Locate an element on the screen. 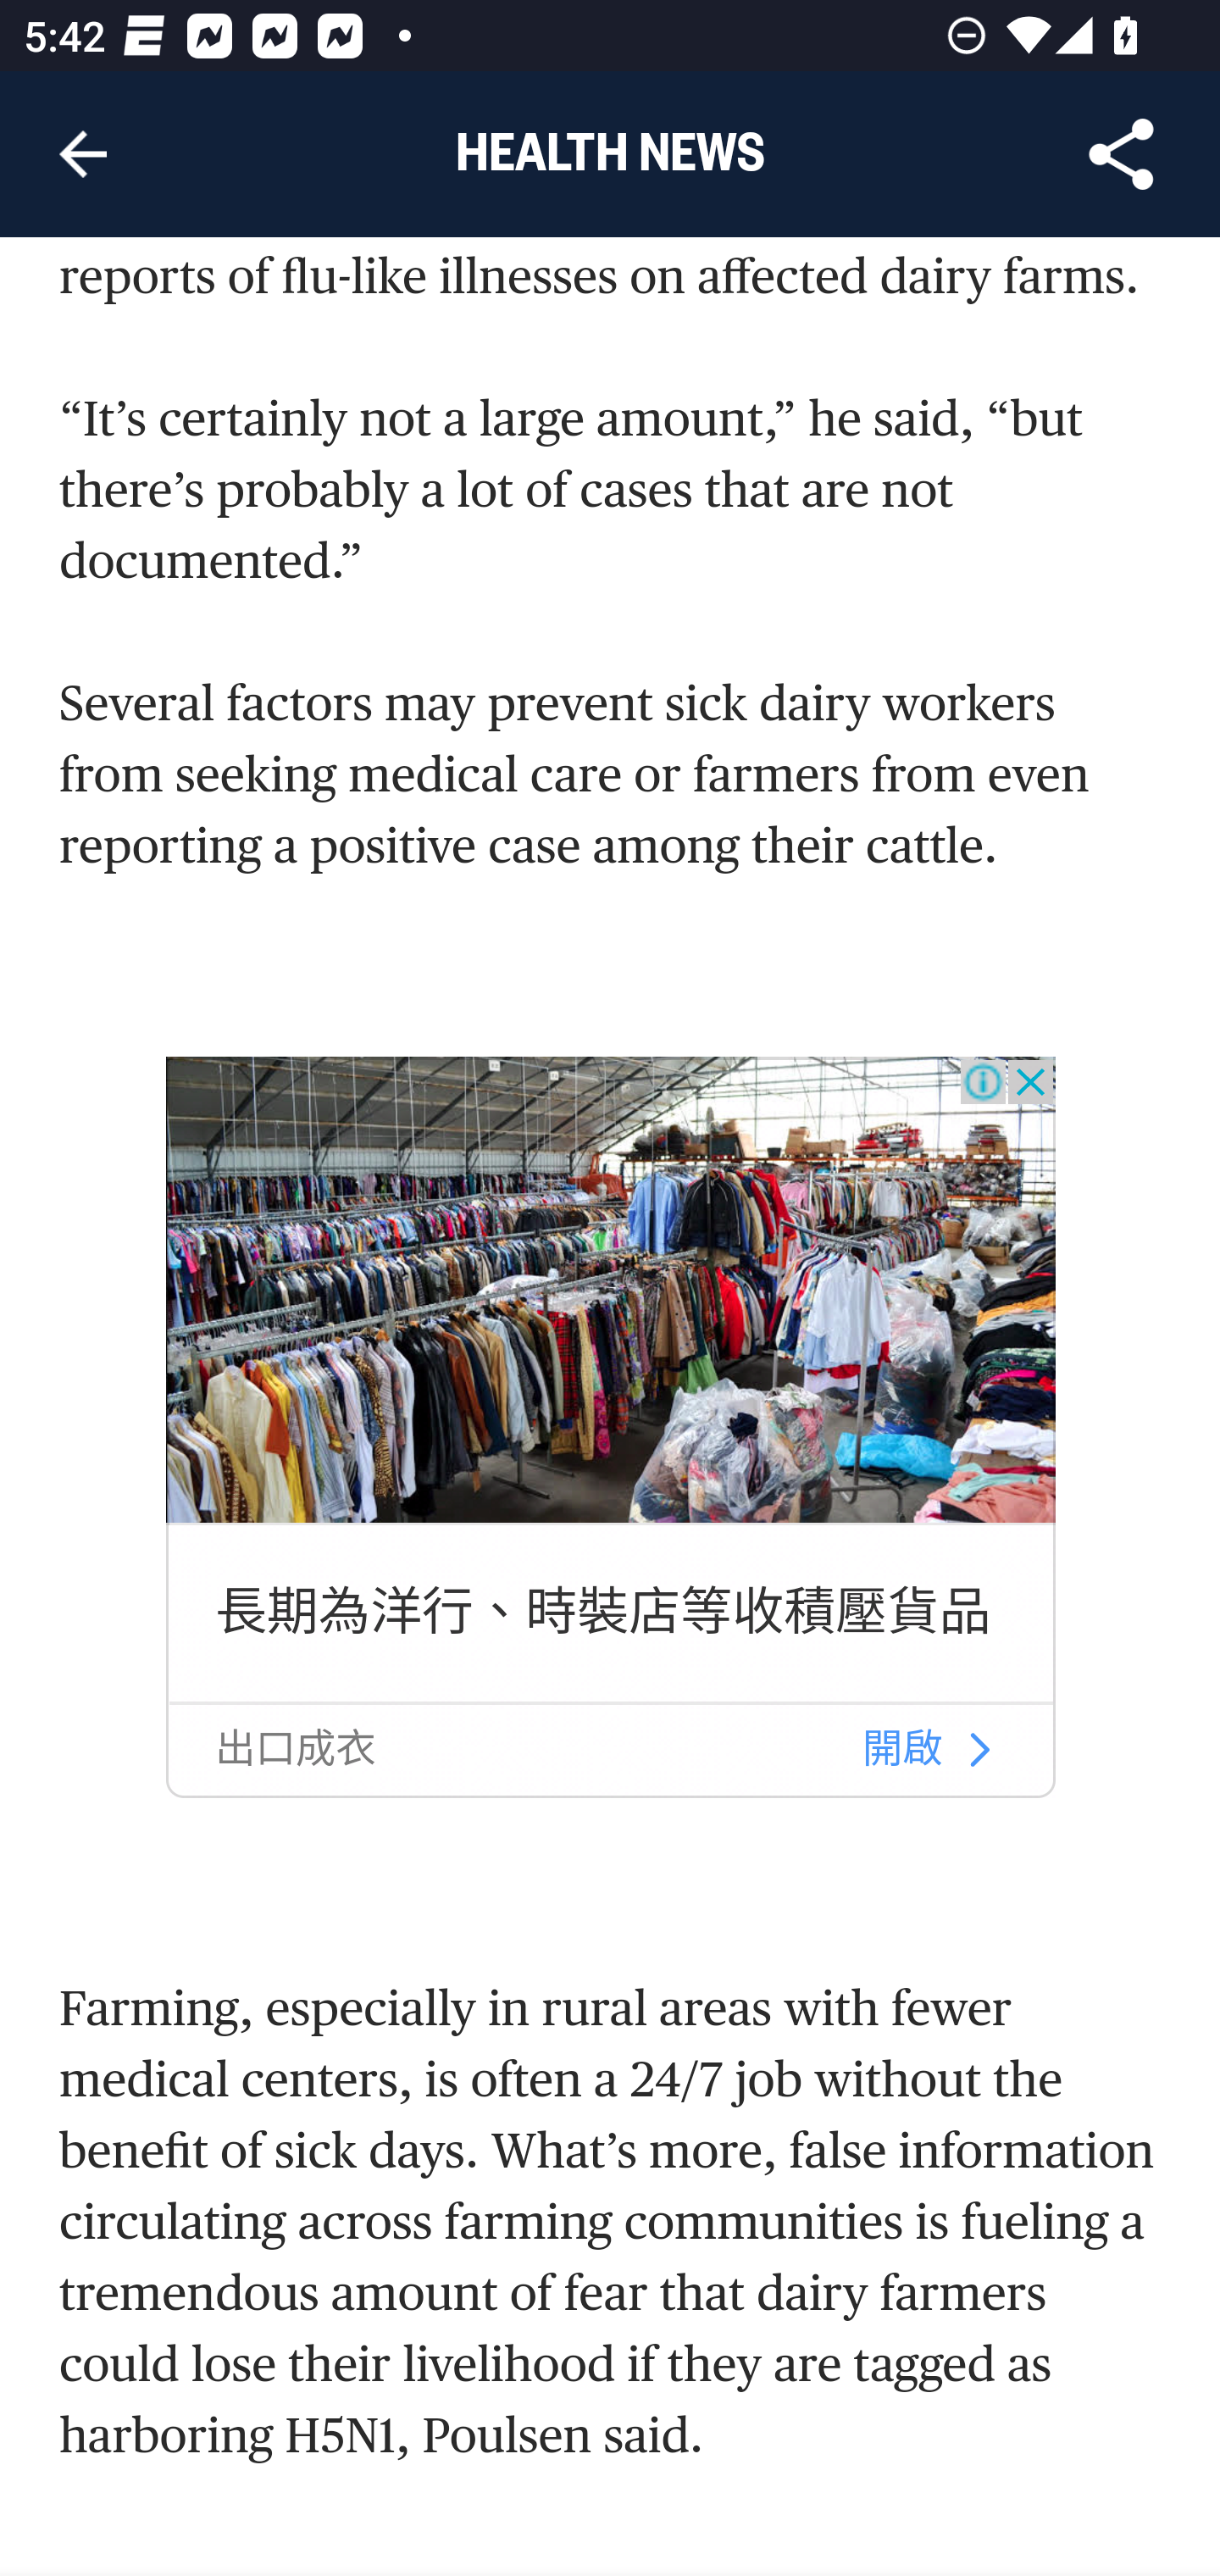  出口成衣 is located at coordinates (294, 1749).